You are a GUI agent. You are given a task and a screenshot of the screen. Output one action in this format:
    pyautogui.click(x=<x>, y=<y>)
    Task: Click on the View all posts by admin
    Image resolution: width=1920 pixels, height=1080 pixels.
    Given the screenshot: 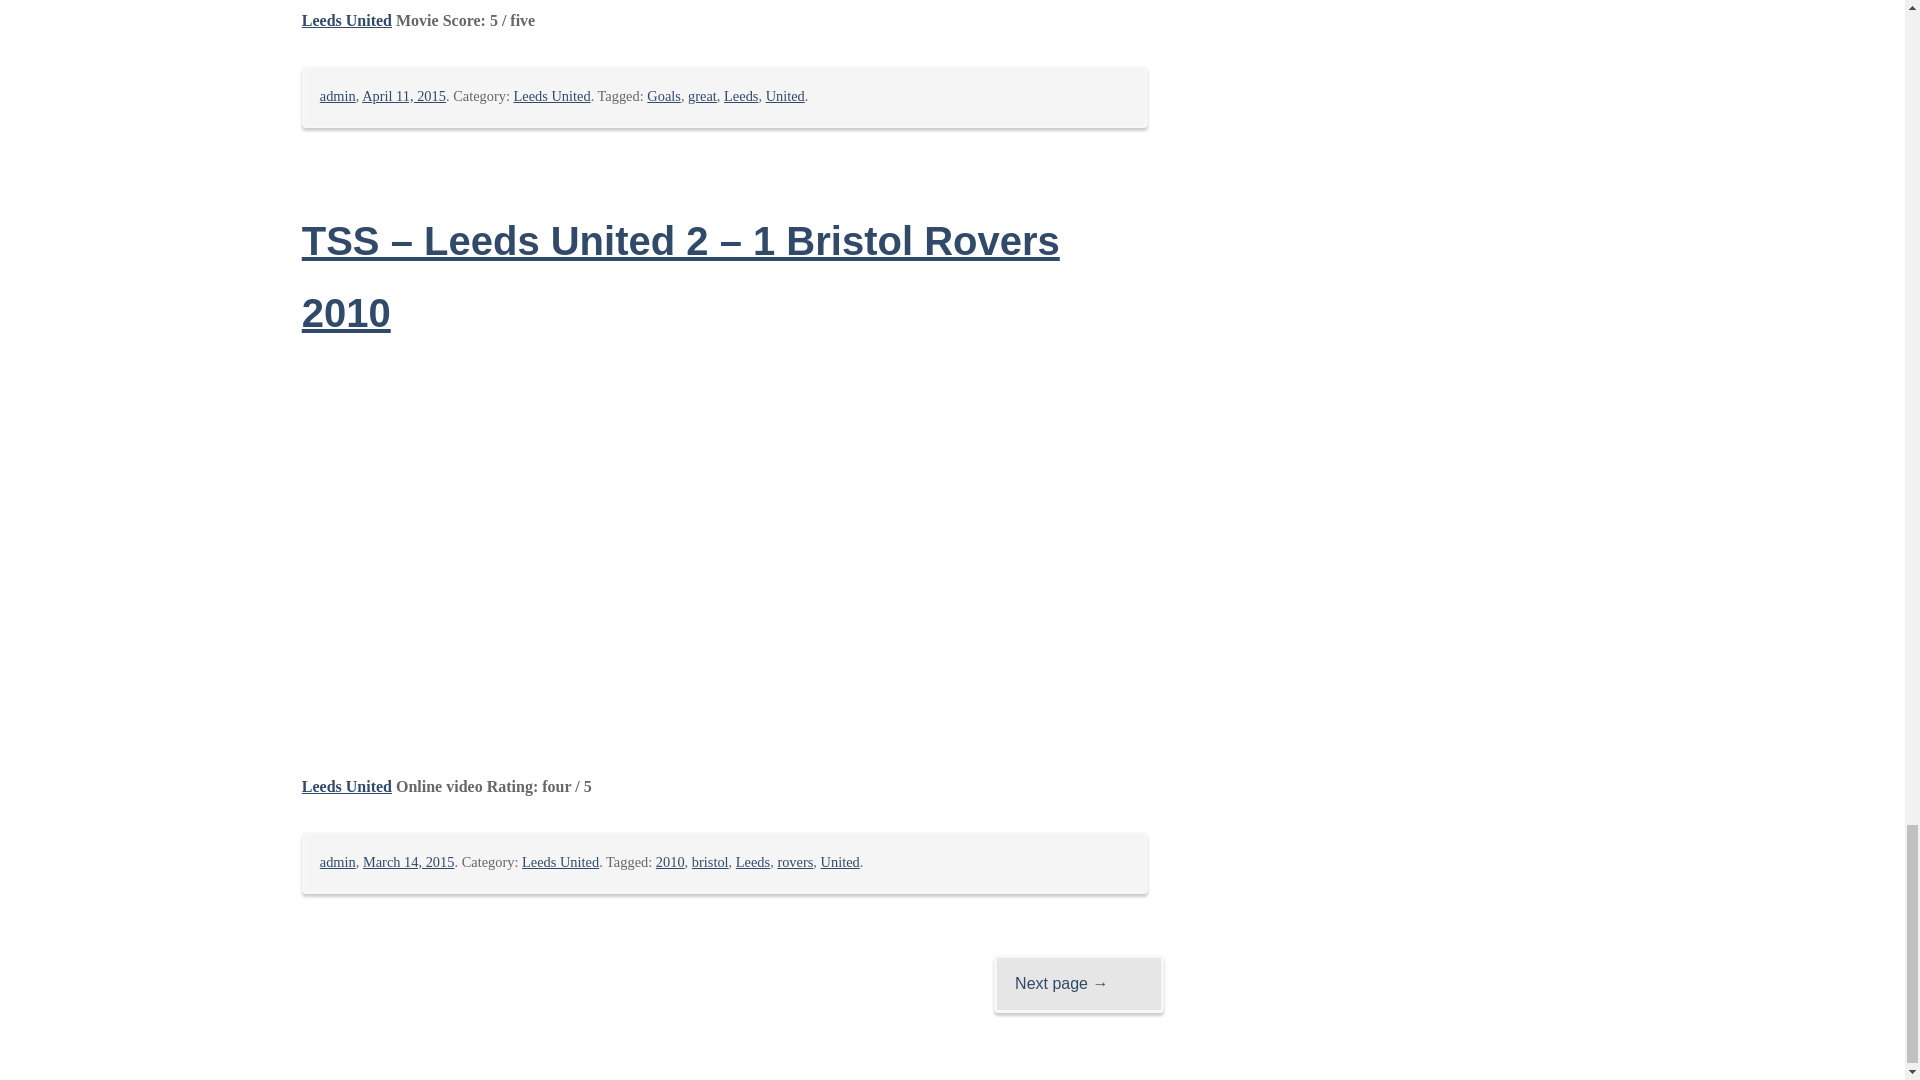 What is the action you would take?
    pyautogui.click(x=338, y=862)
    